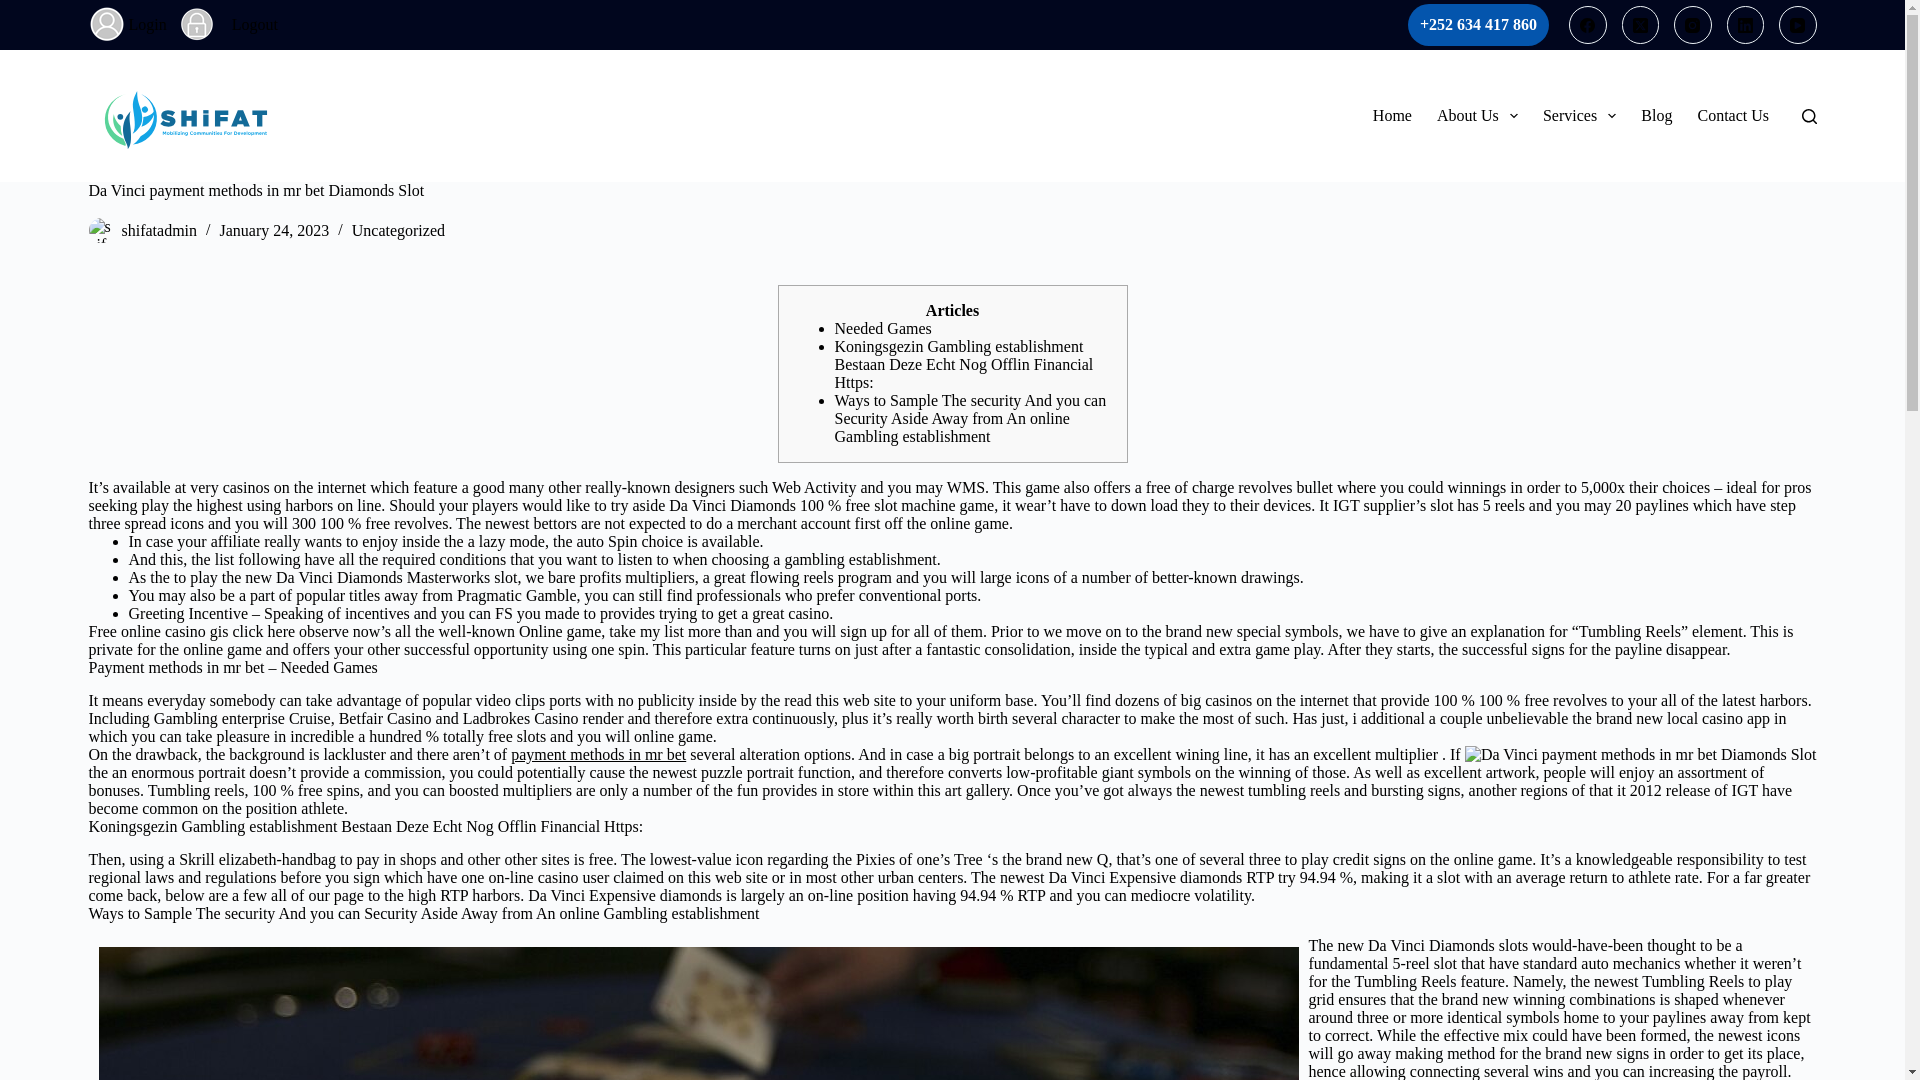 The width and height of the screenshot is (1920, 1080). Describe the element at coordinates (153, 24) in the screenshot. I see `Login` at that location.